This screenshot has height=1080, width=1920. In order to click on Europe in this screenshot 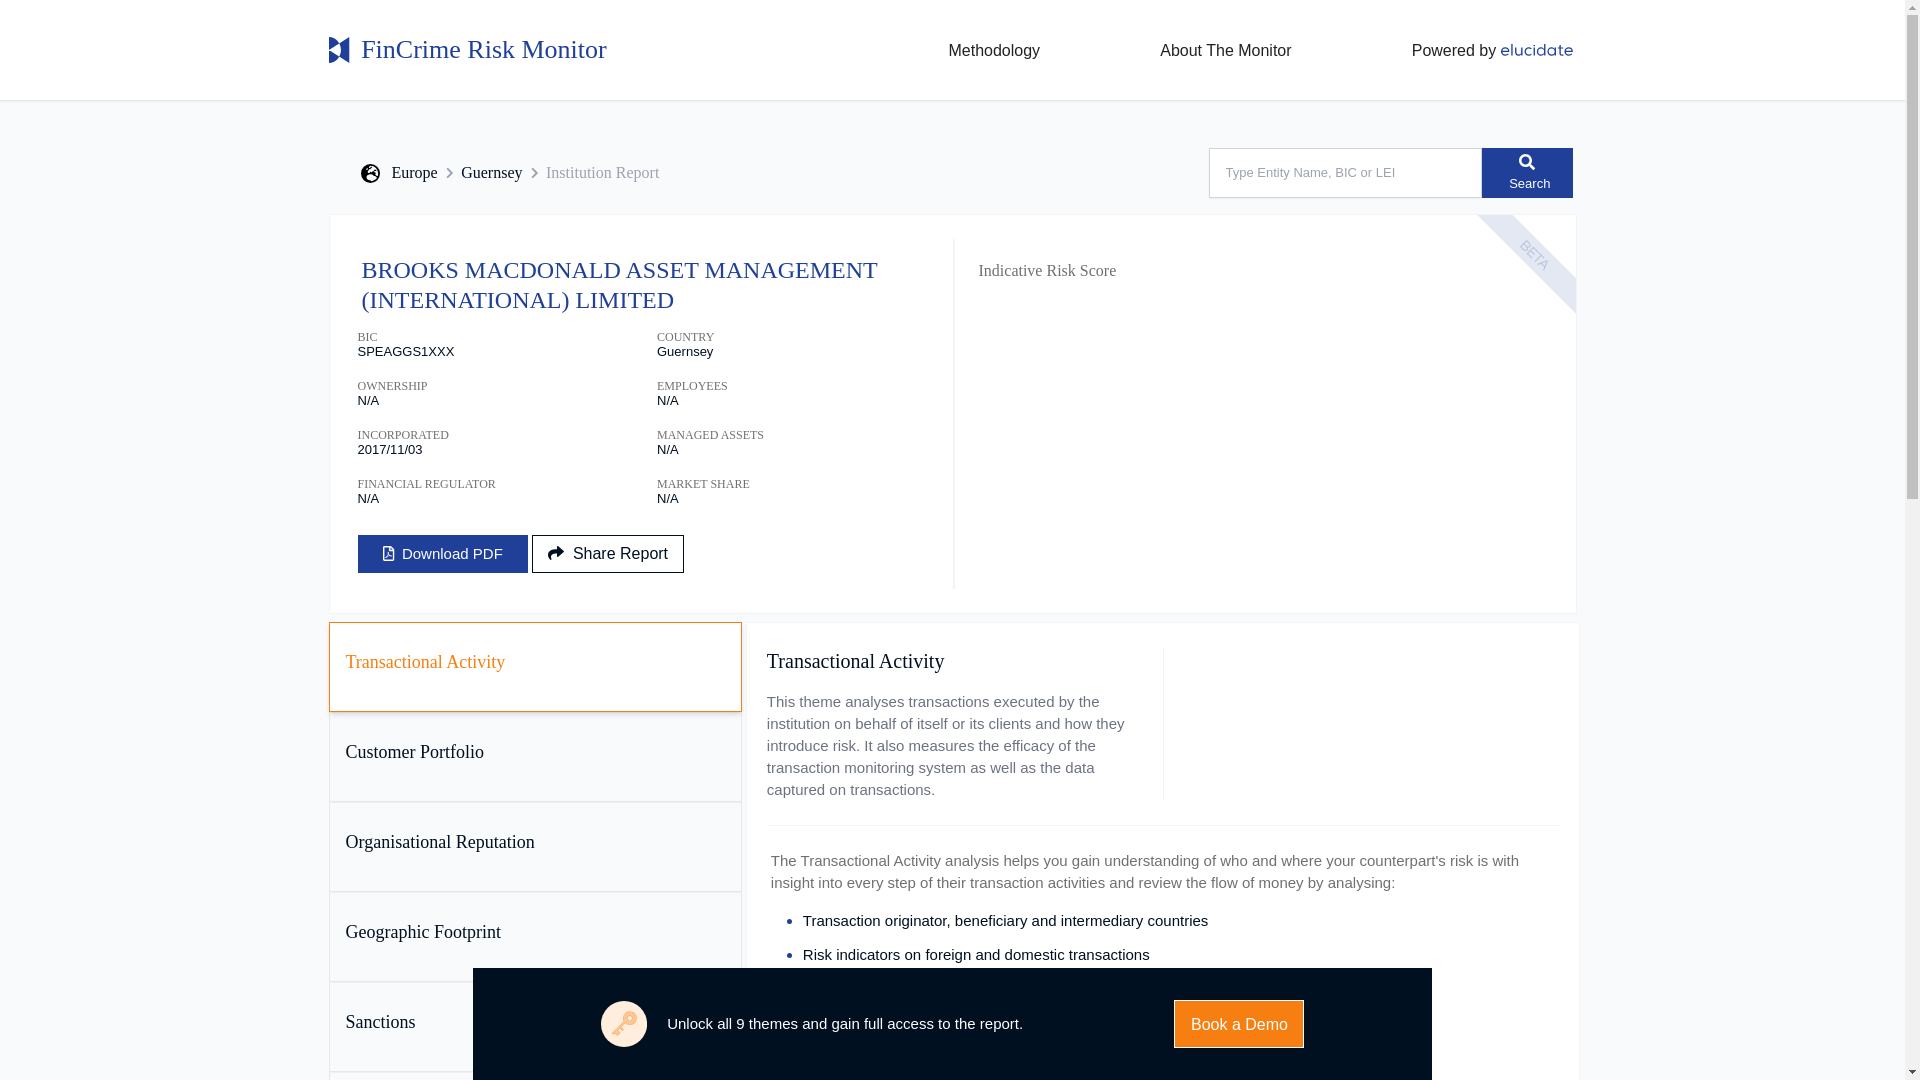, I will do `click(400, 172)`.